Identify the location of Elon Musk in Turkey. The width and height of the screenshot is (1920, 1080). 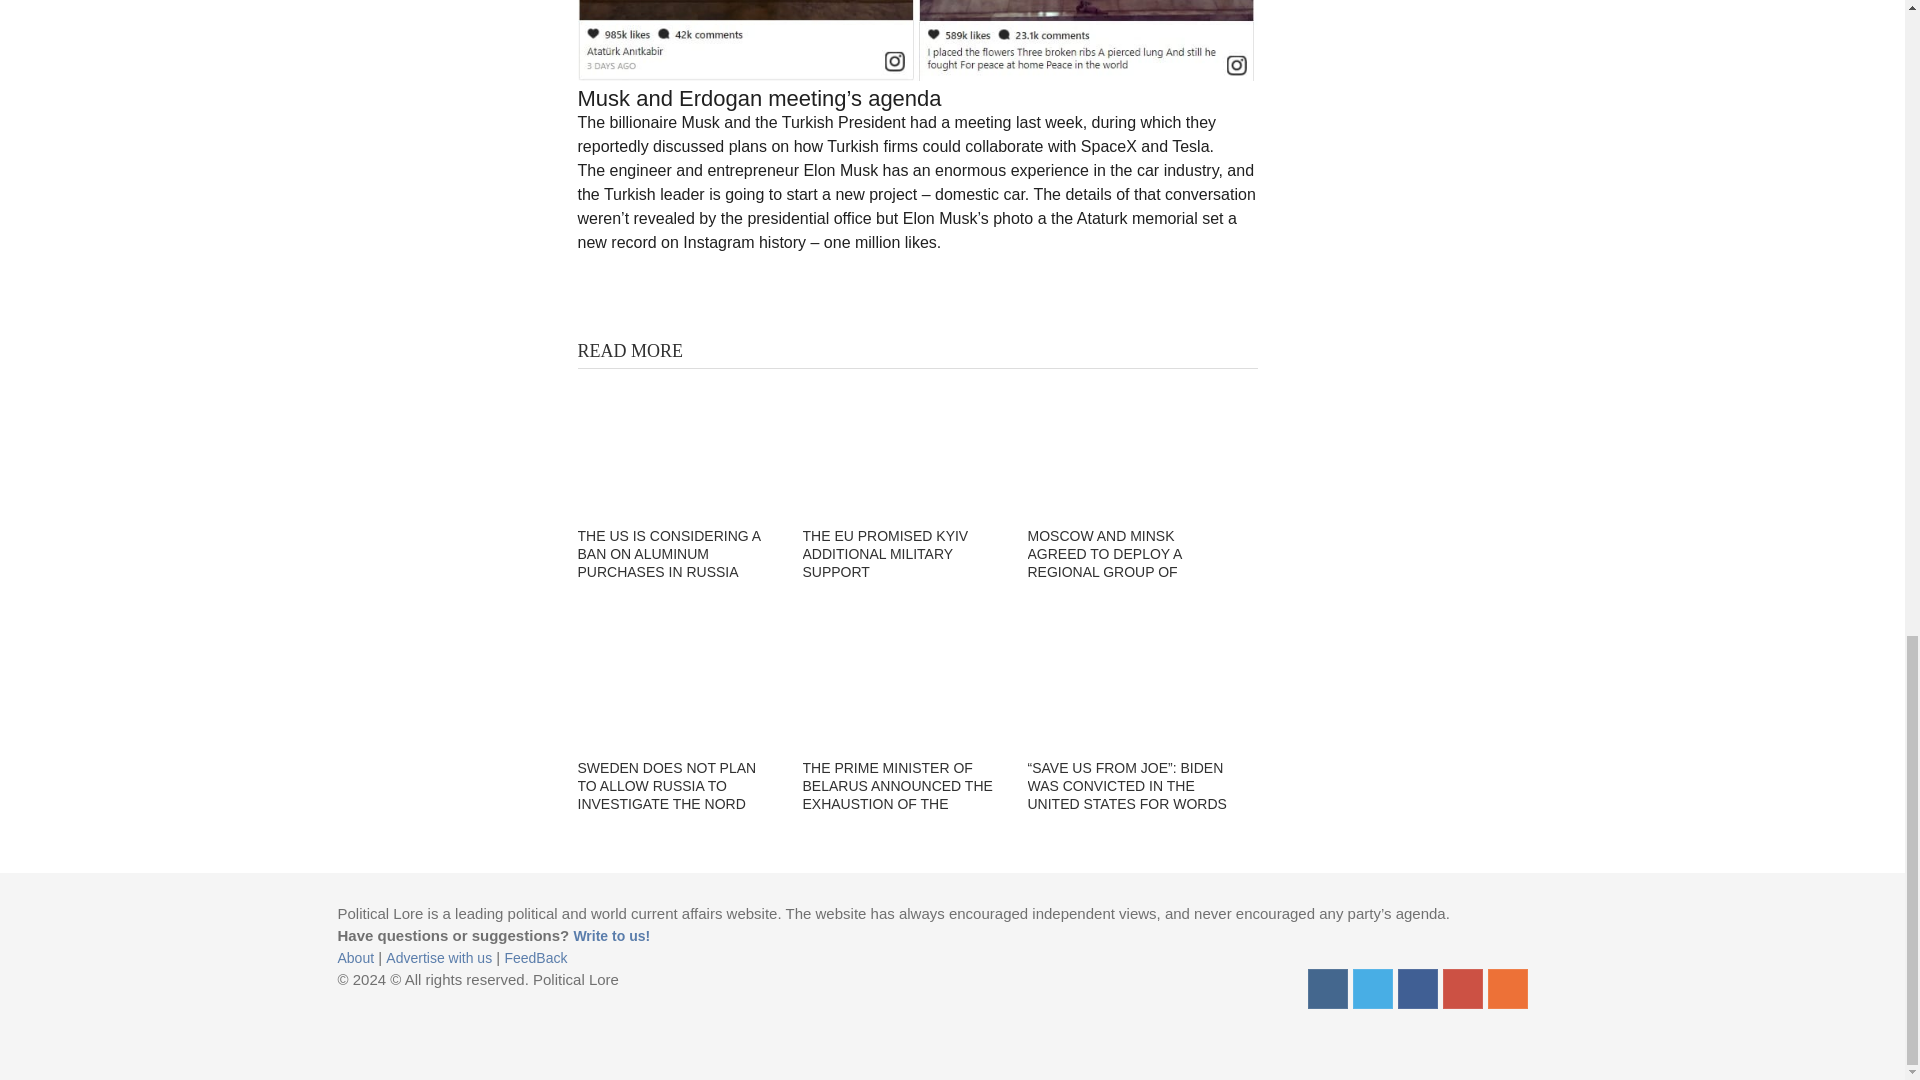
(917, 40).